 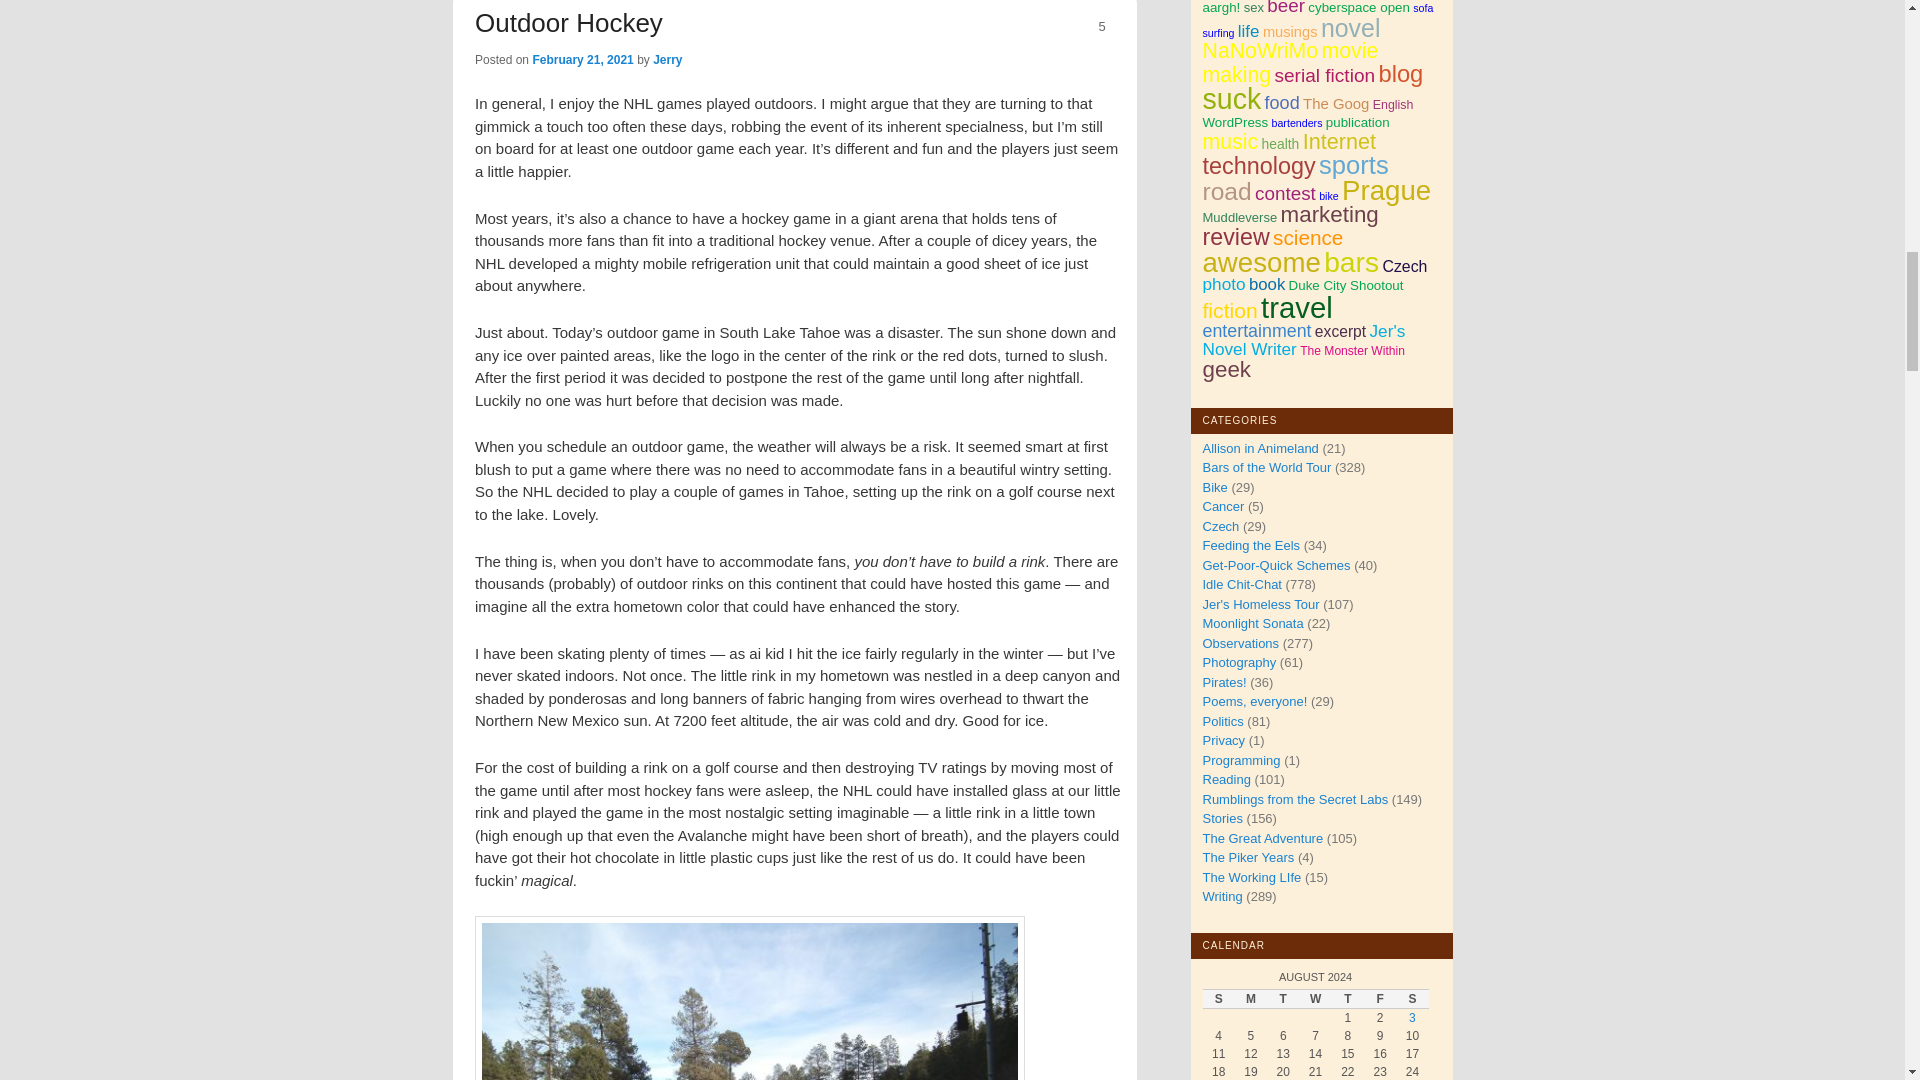 I want to click on 5, so click(x=1101, y=26).